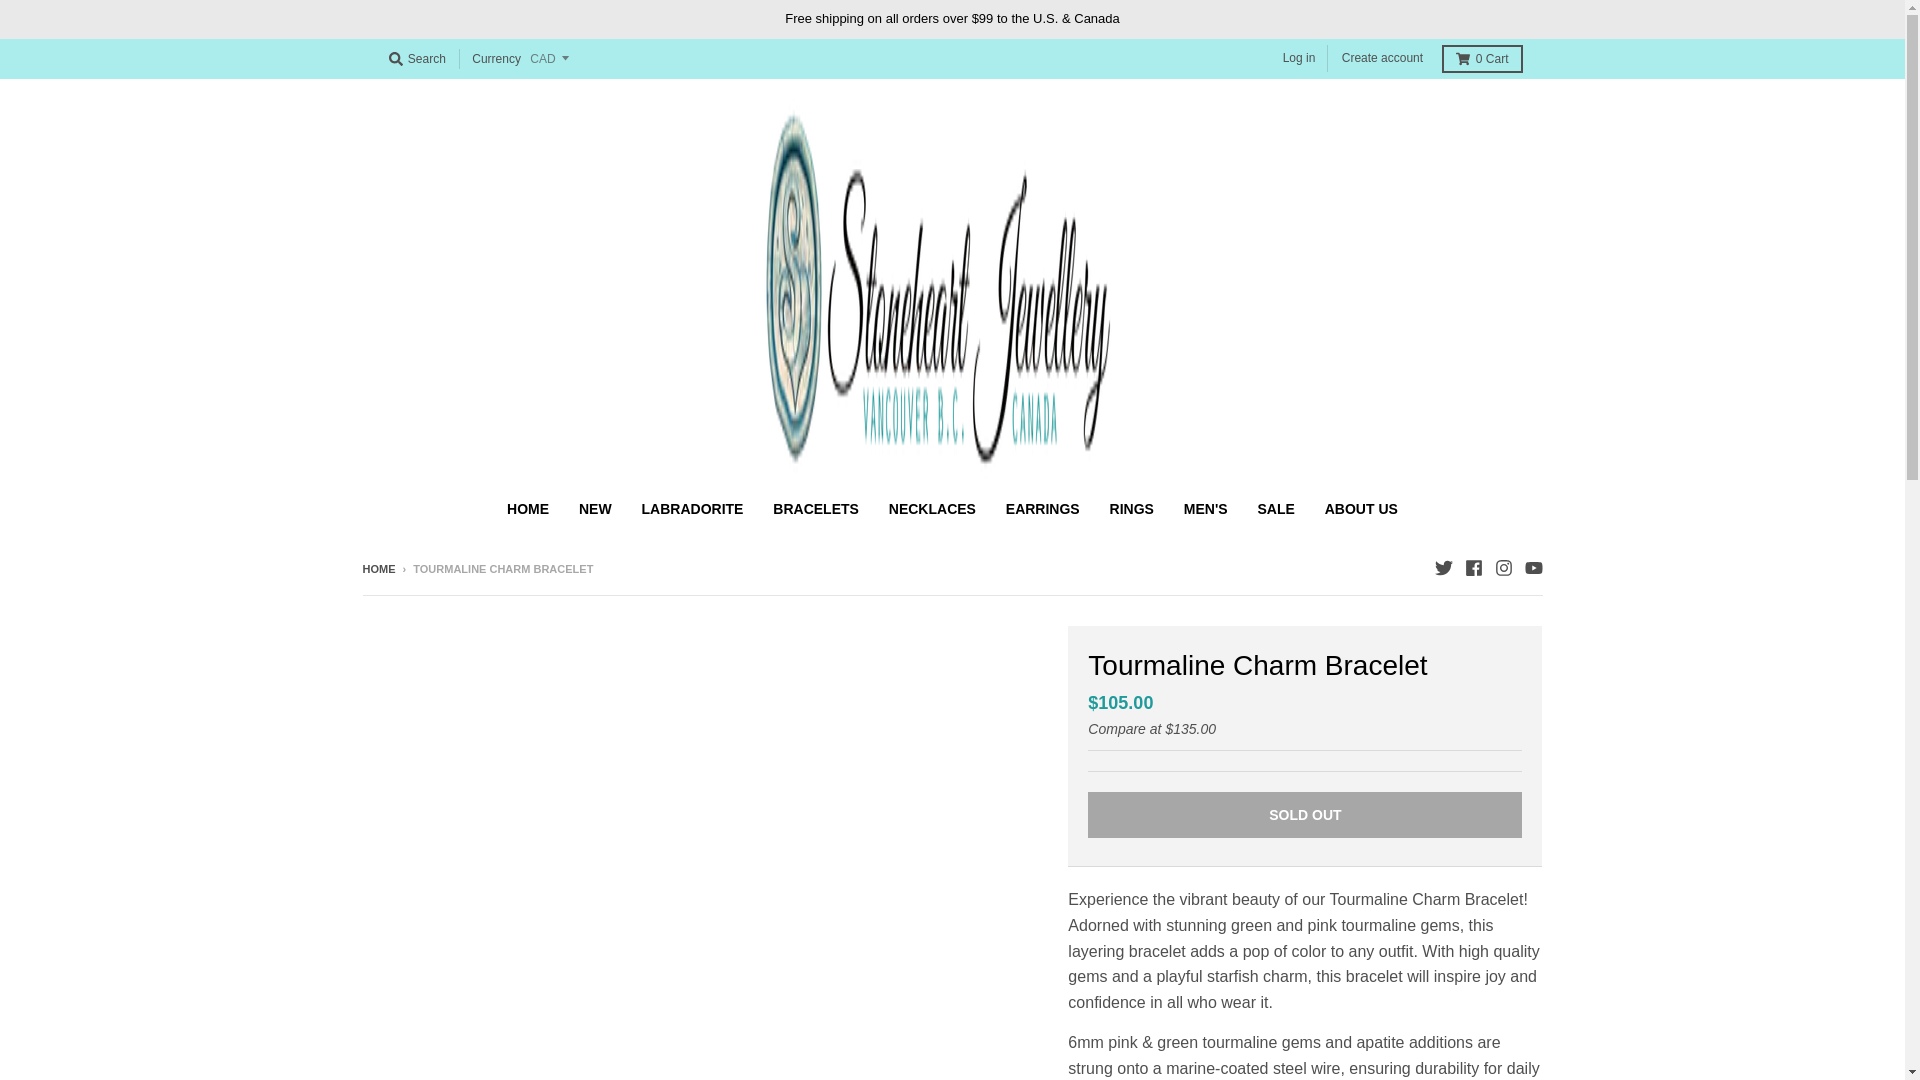  Describe the element at coordinates (1502, 568) in the screenshot. I see `Instagram - Stoneheart Jewellery` at that location.